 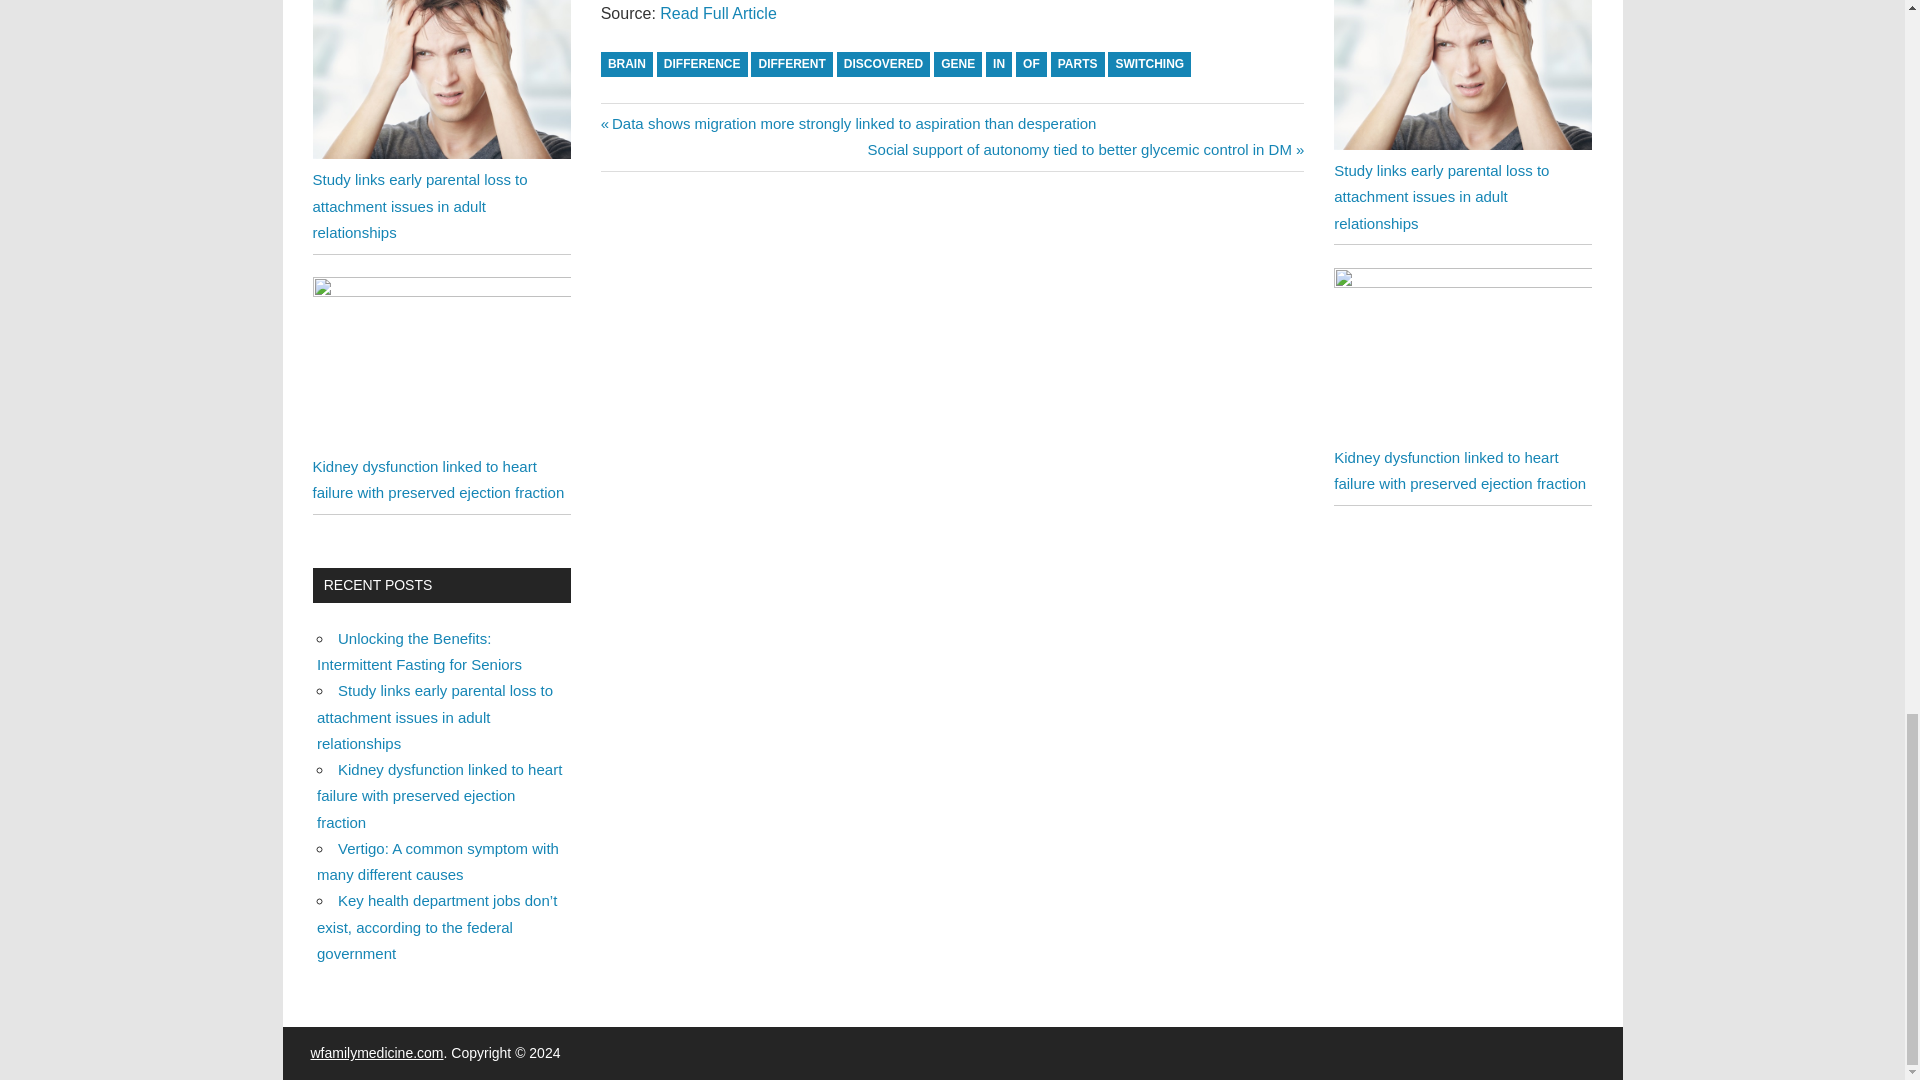 What do you see at coordinates (1030, 64) in the screenshot?
I see `OF` at bounding box center [1030, 64].